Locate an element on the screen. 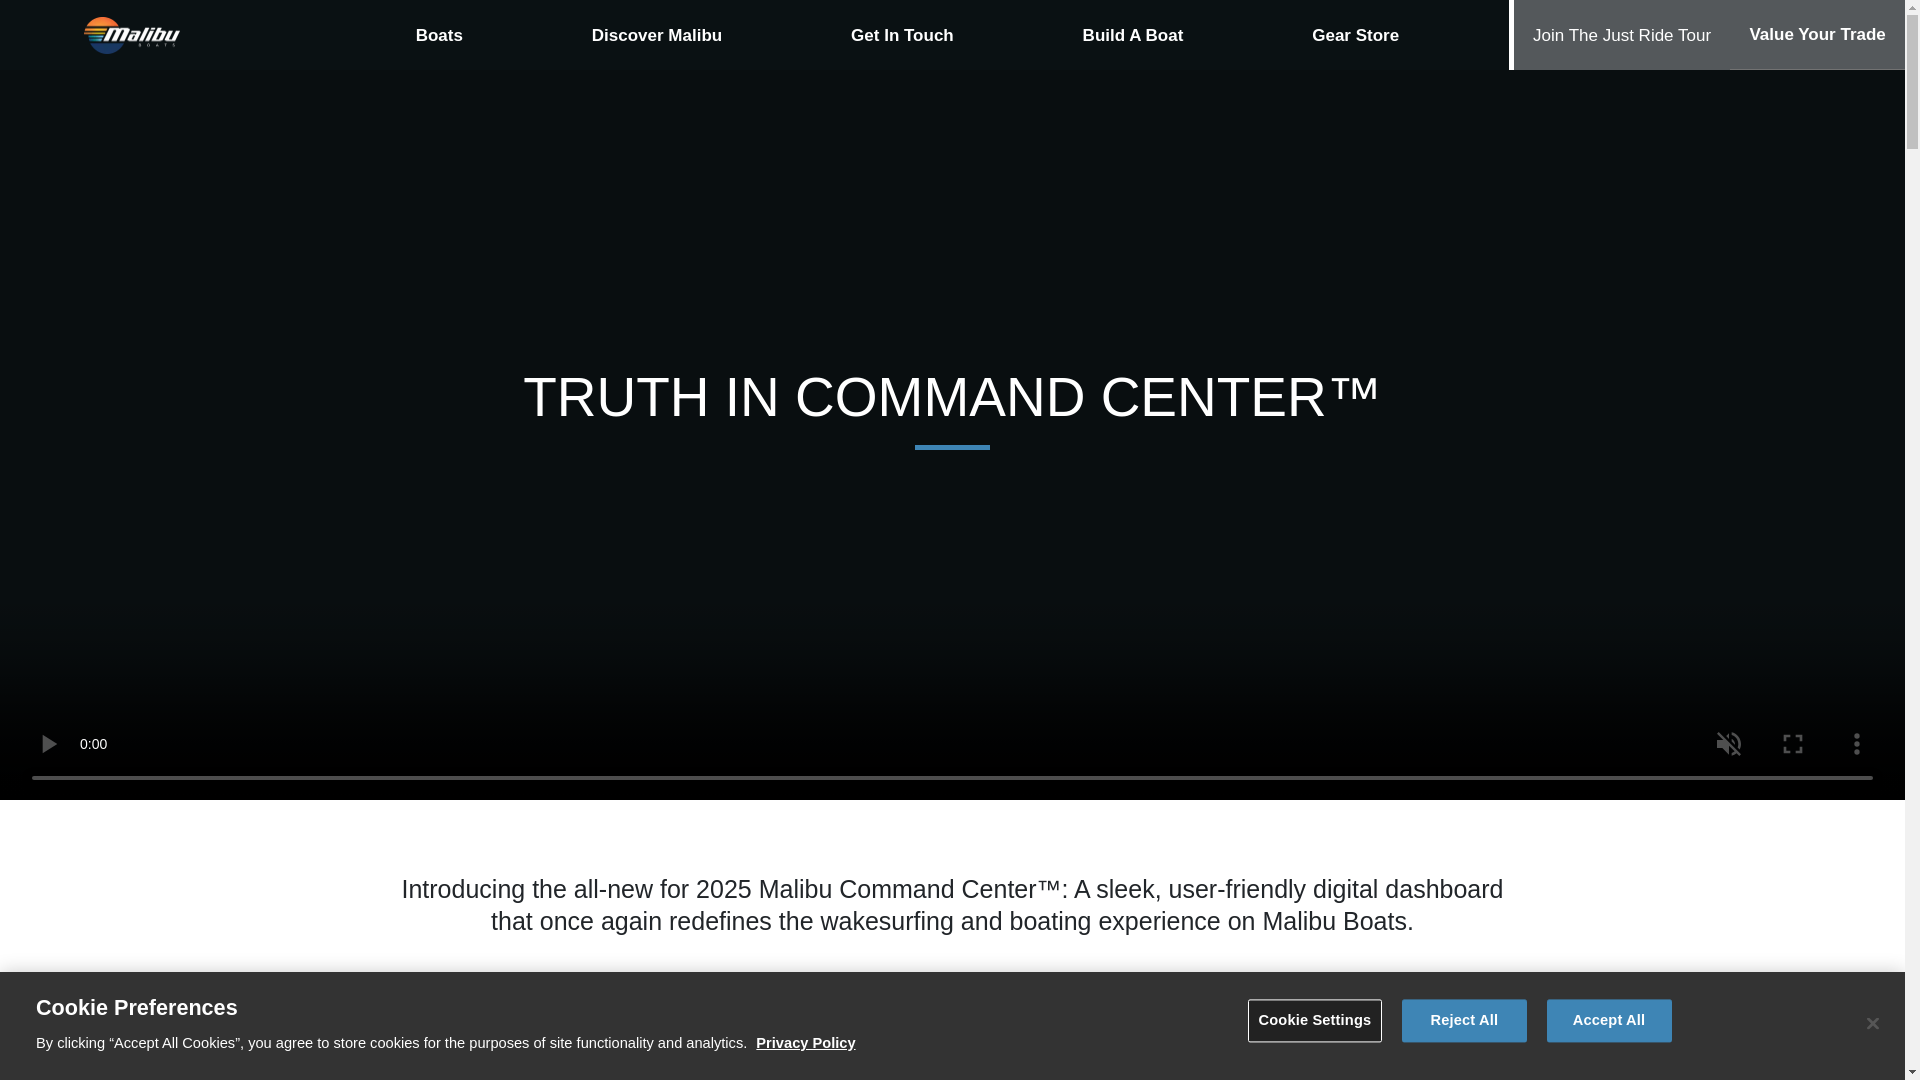  Join The Just Ride Tour is located at coordinates (1622, 35).